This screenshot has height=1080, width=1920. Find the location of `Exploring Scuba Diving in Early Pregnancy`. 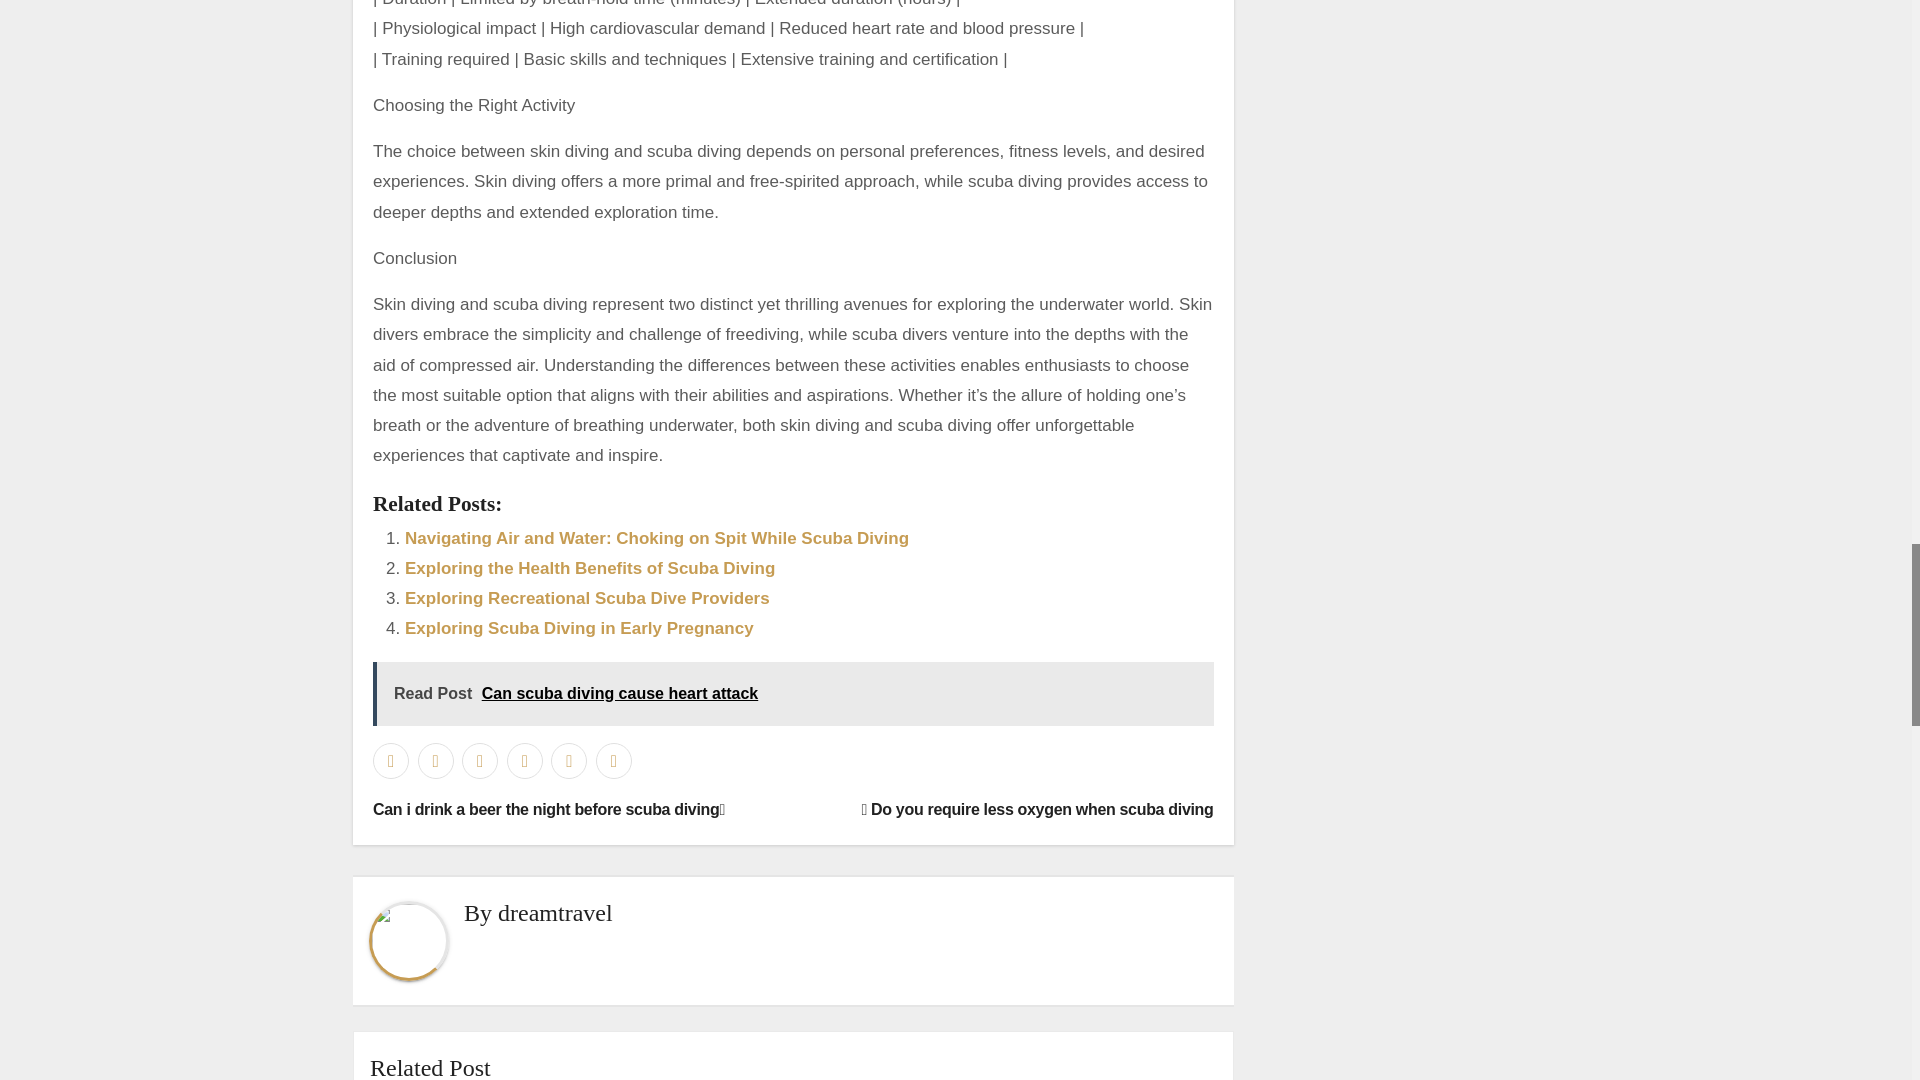

Exploring Scuba Diving in Early Pregnancy is located at coordinates (580, 628).